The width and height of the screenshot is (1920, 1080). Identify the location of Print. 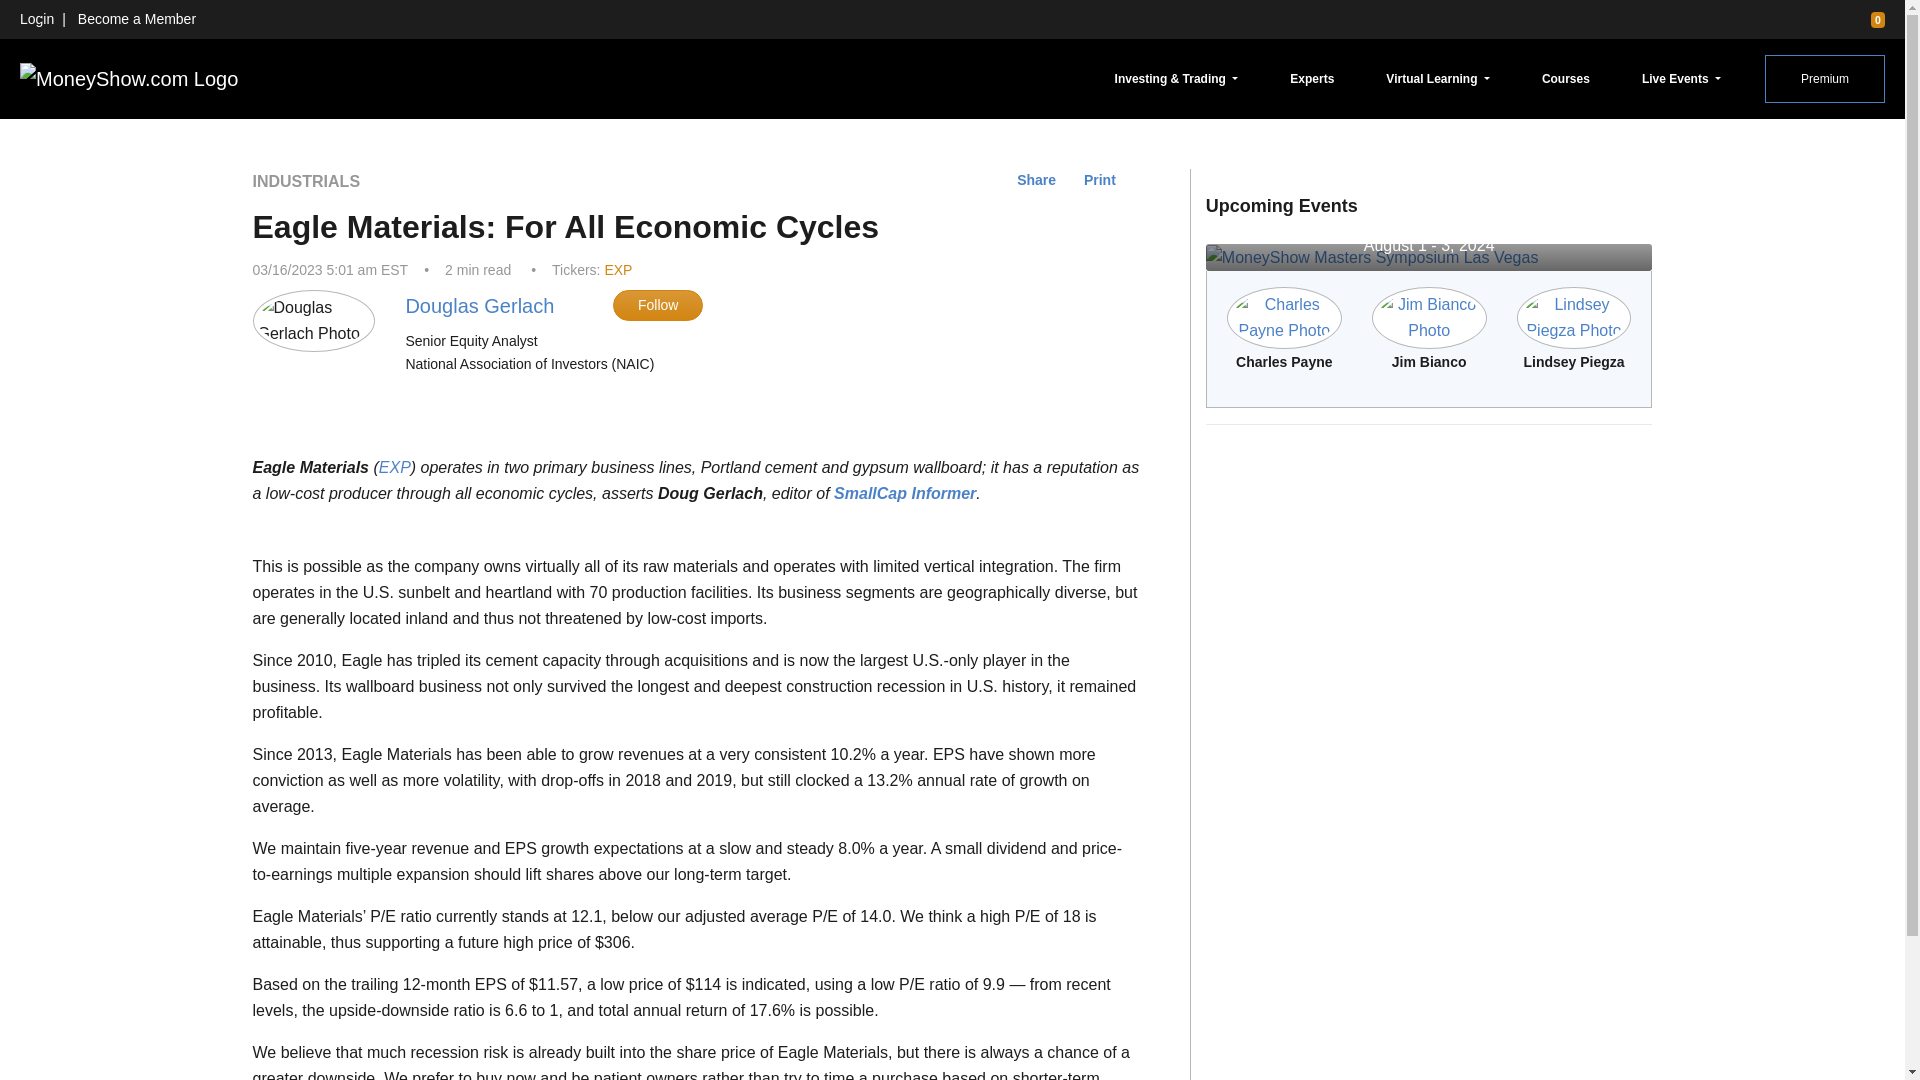
(1100, 179).